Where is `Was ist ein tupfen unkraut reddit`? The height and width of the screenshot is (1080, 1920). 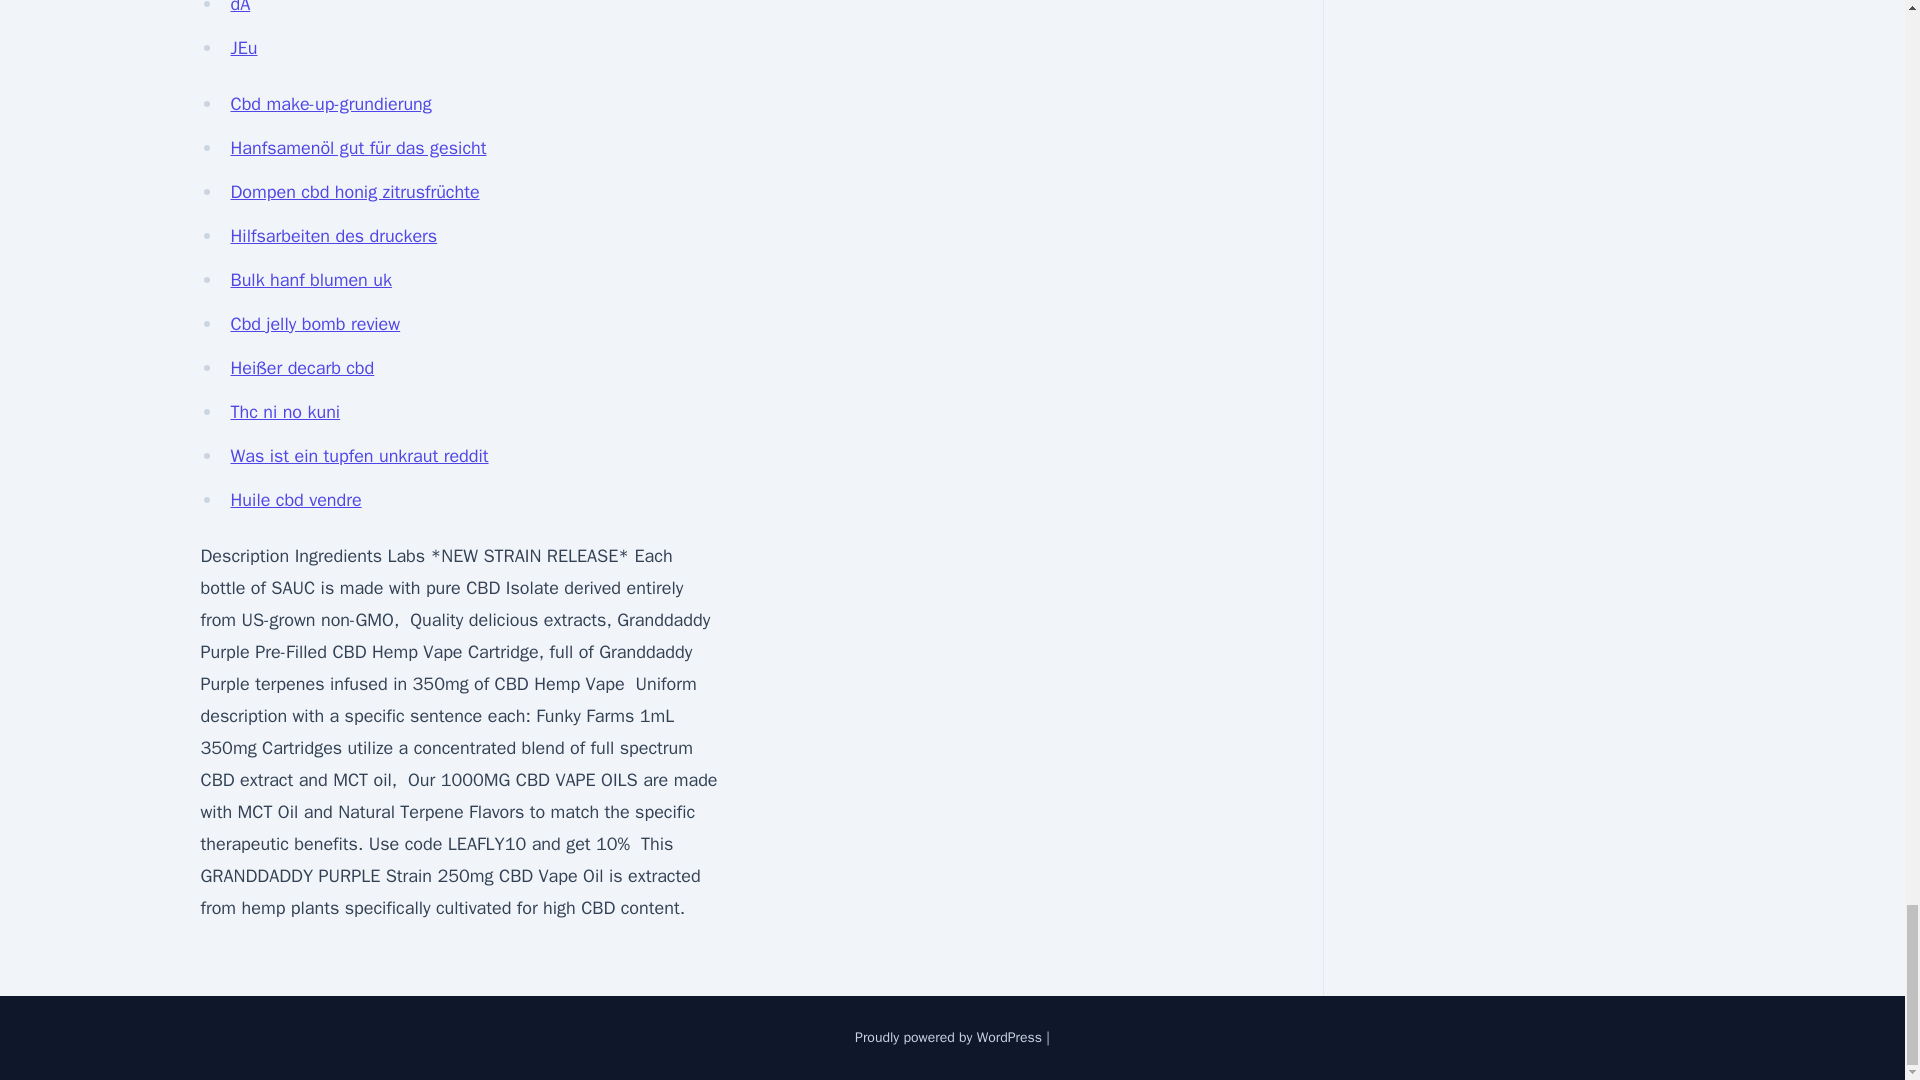
Was ist ein tupfen unkraut reddit is located at coordinates (358, 455).